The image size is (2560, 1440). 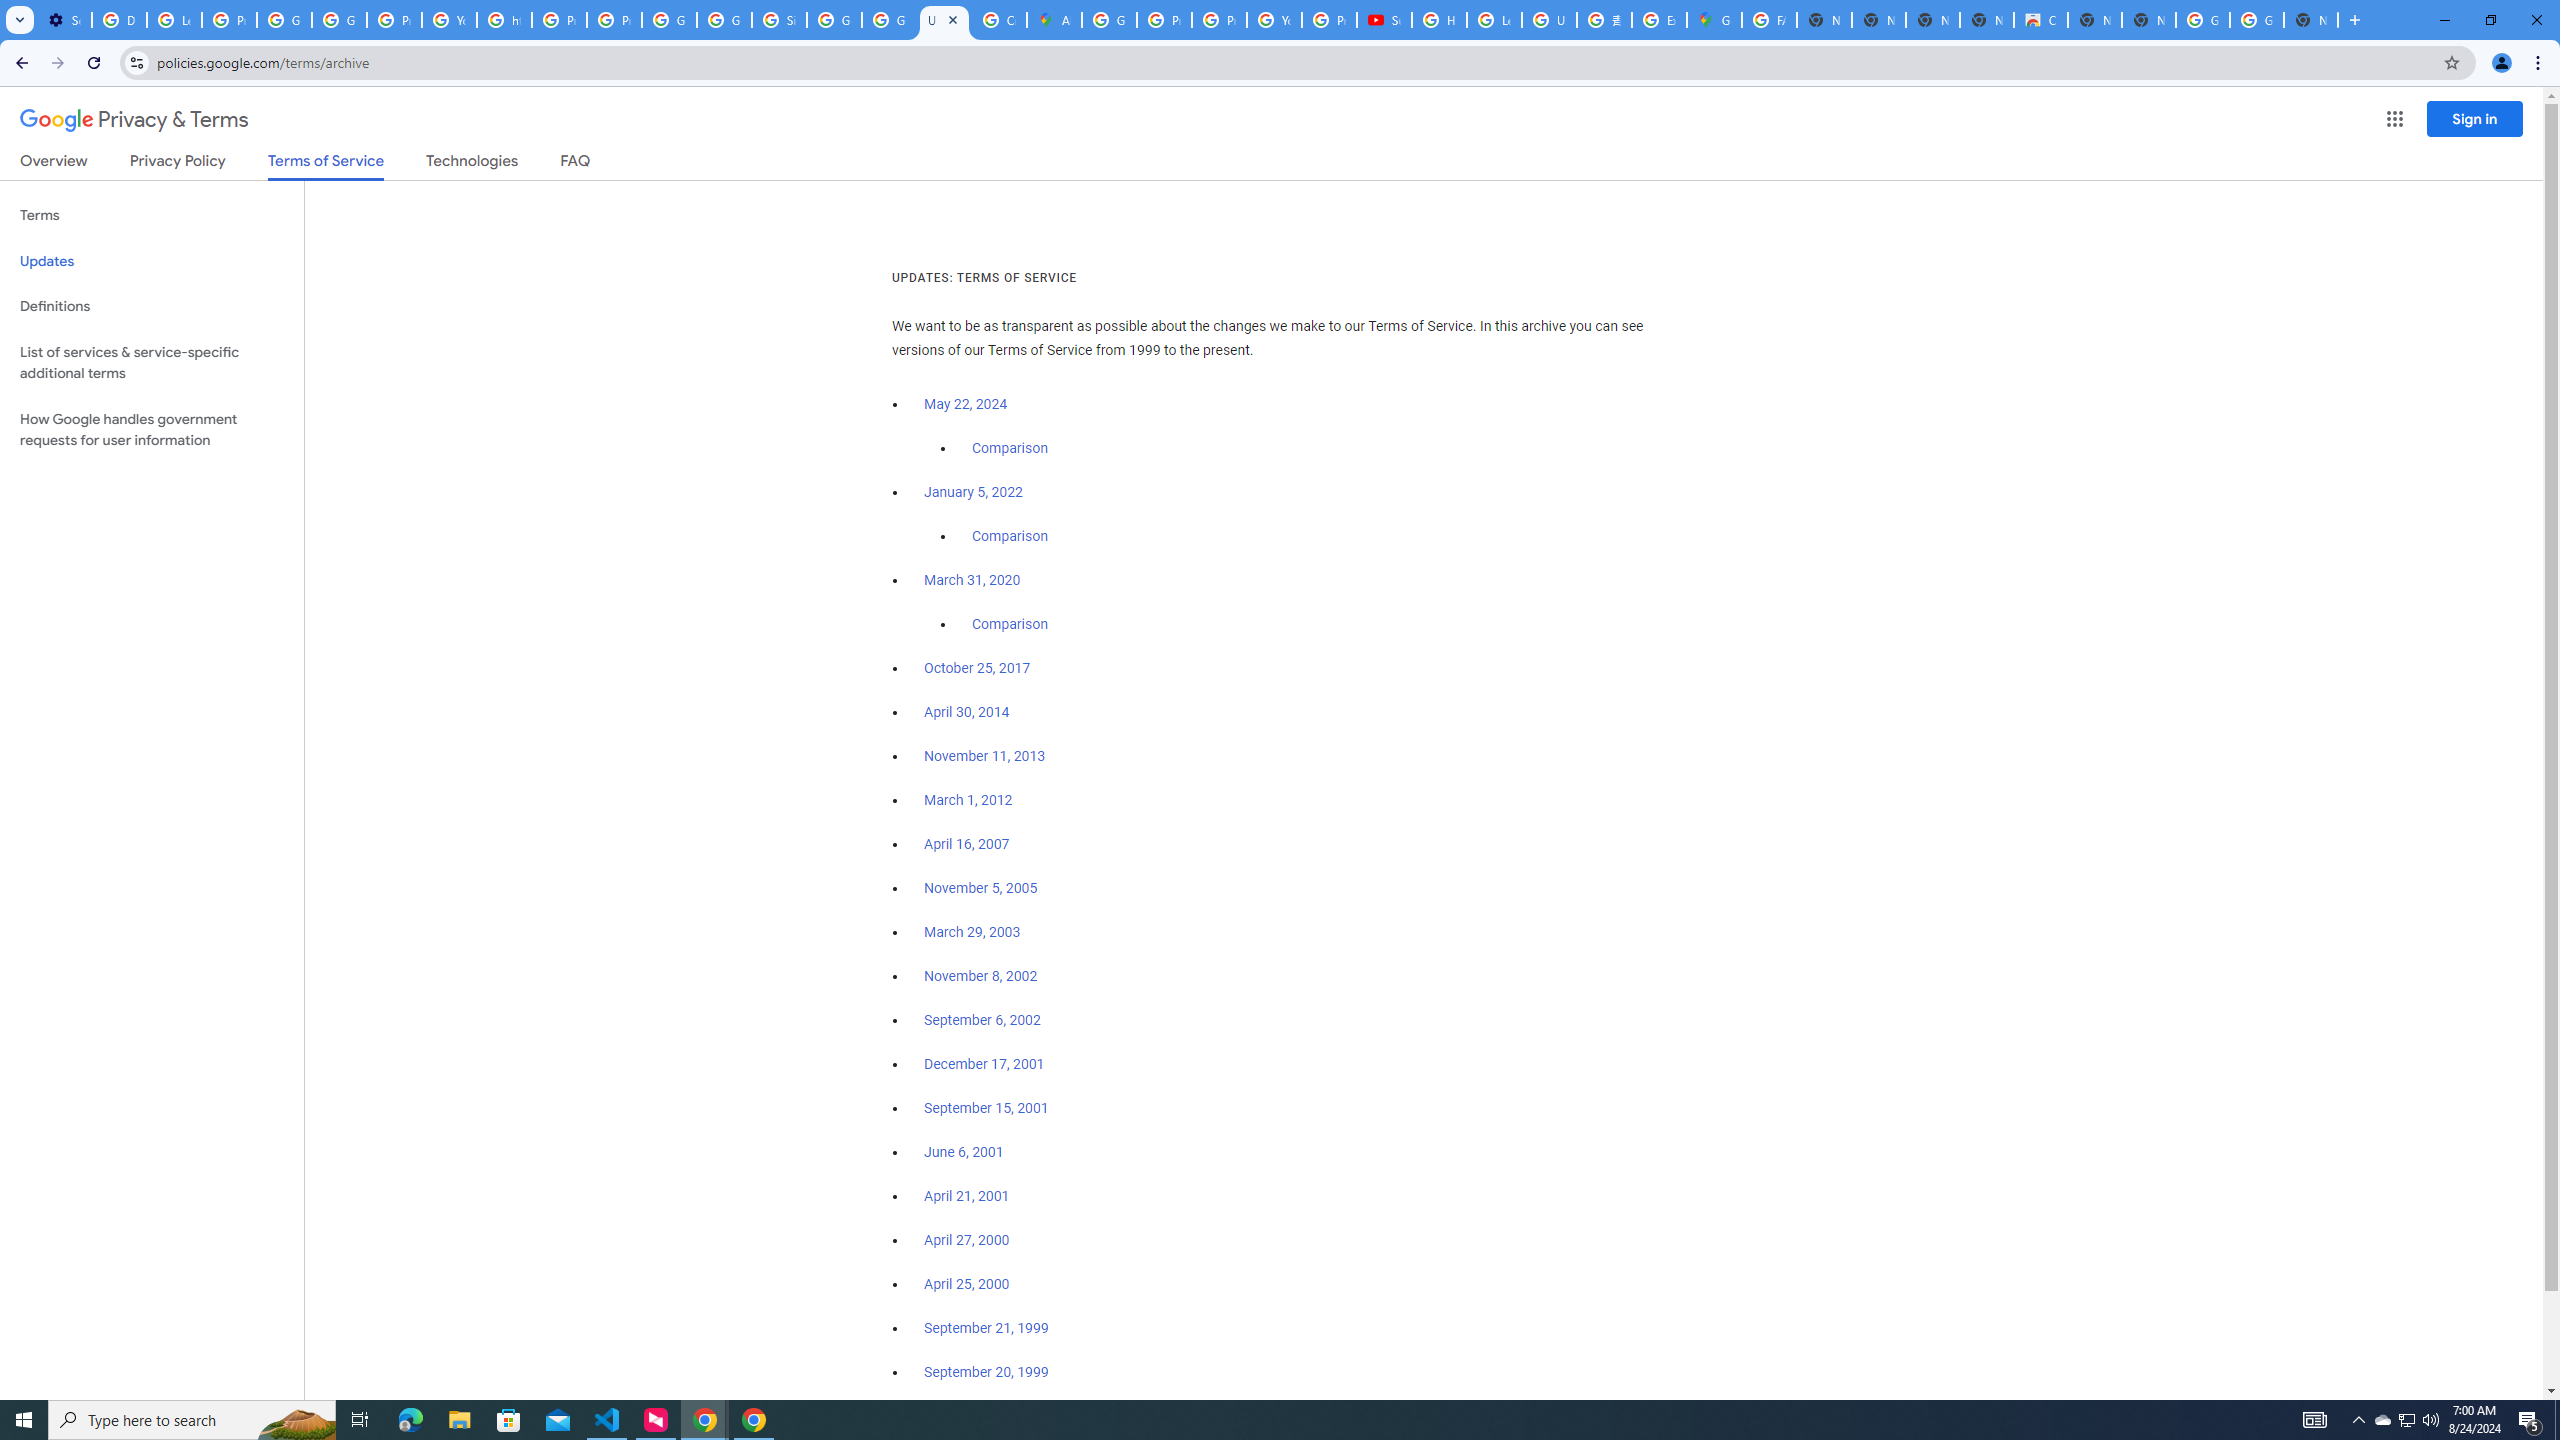 What do you see at coordinates (2311, 20) in the screenshot?
I see `New Tab` at bounding box center [2311, 20].